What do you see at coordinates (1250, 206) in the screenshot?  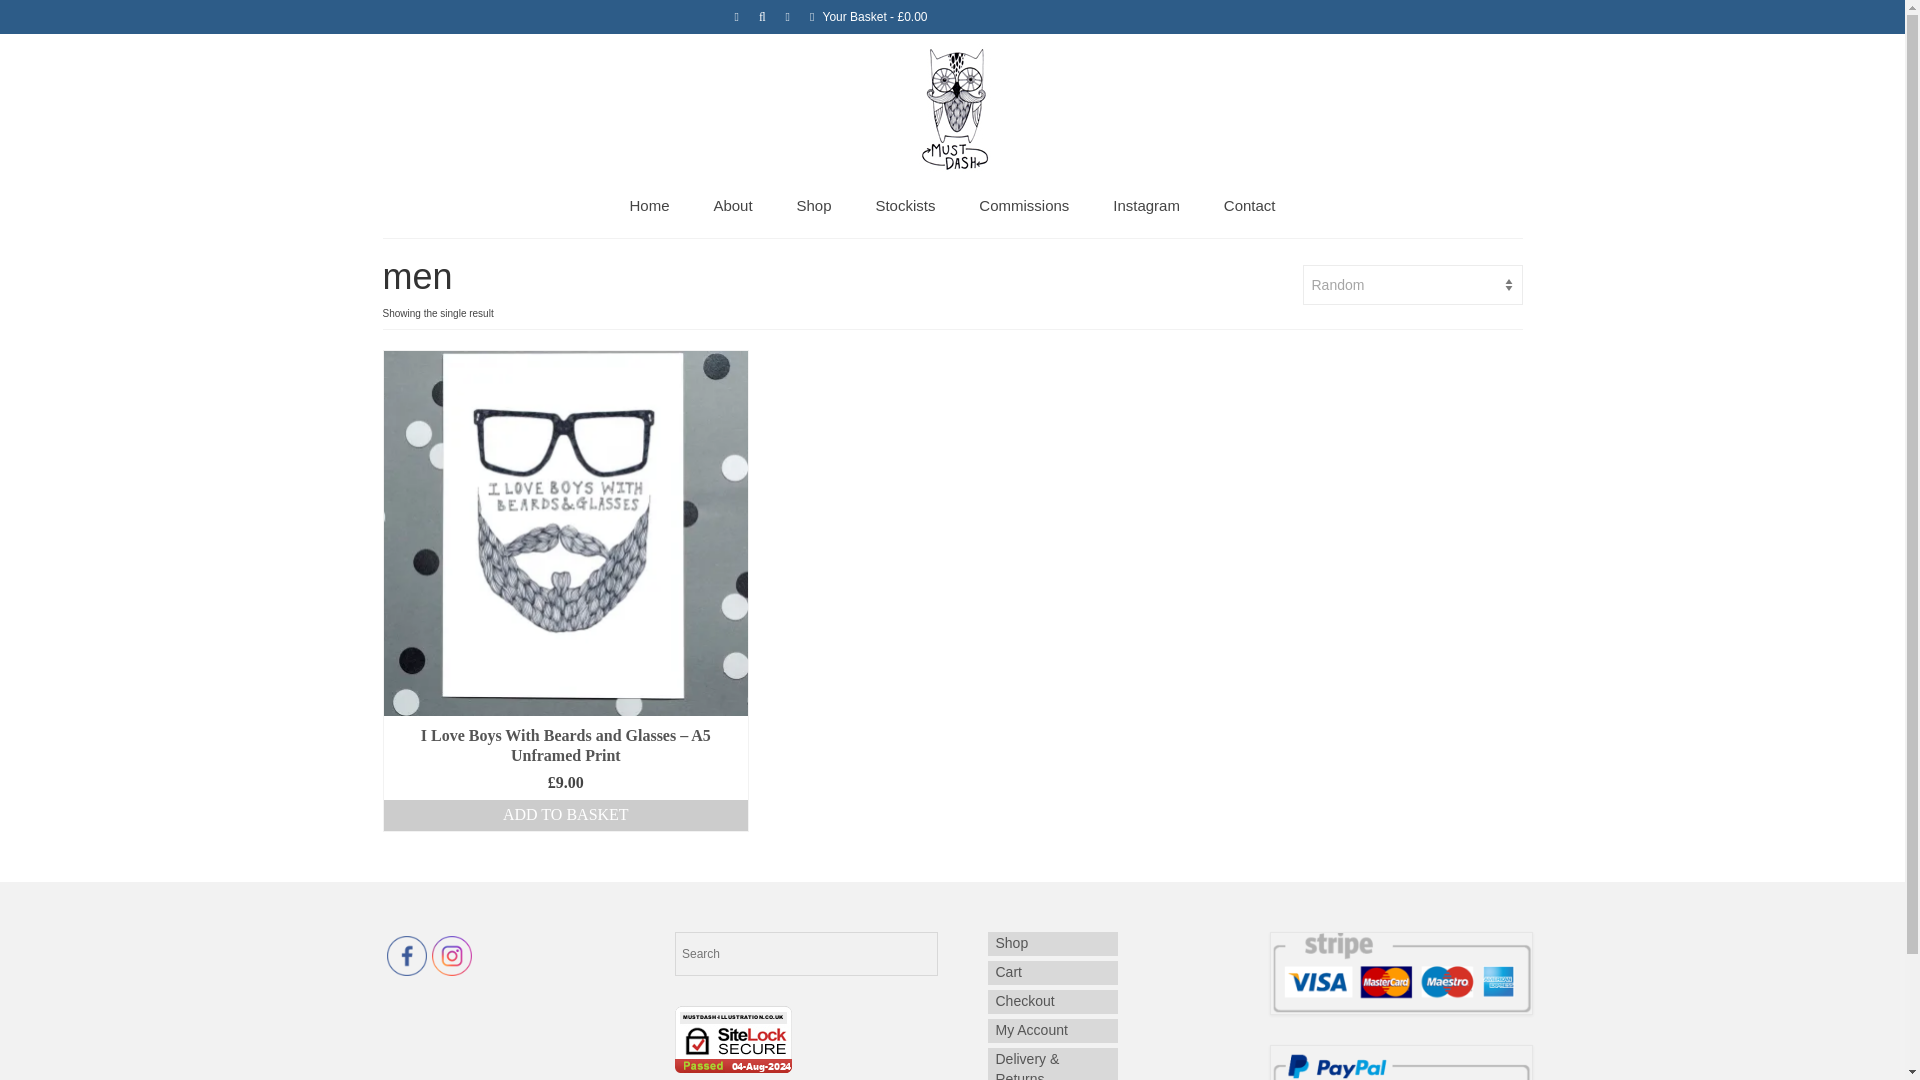 I see `Contact` at bounding box center [1250, 206].